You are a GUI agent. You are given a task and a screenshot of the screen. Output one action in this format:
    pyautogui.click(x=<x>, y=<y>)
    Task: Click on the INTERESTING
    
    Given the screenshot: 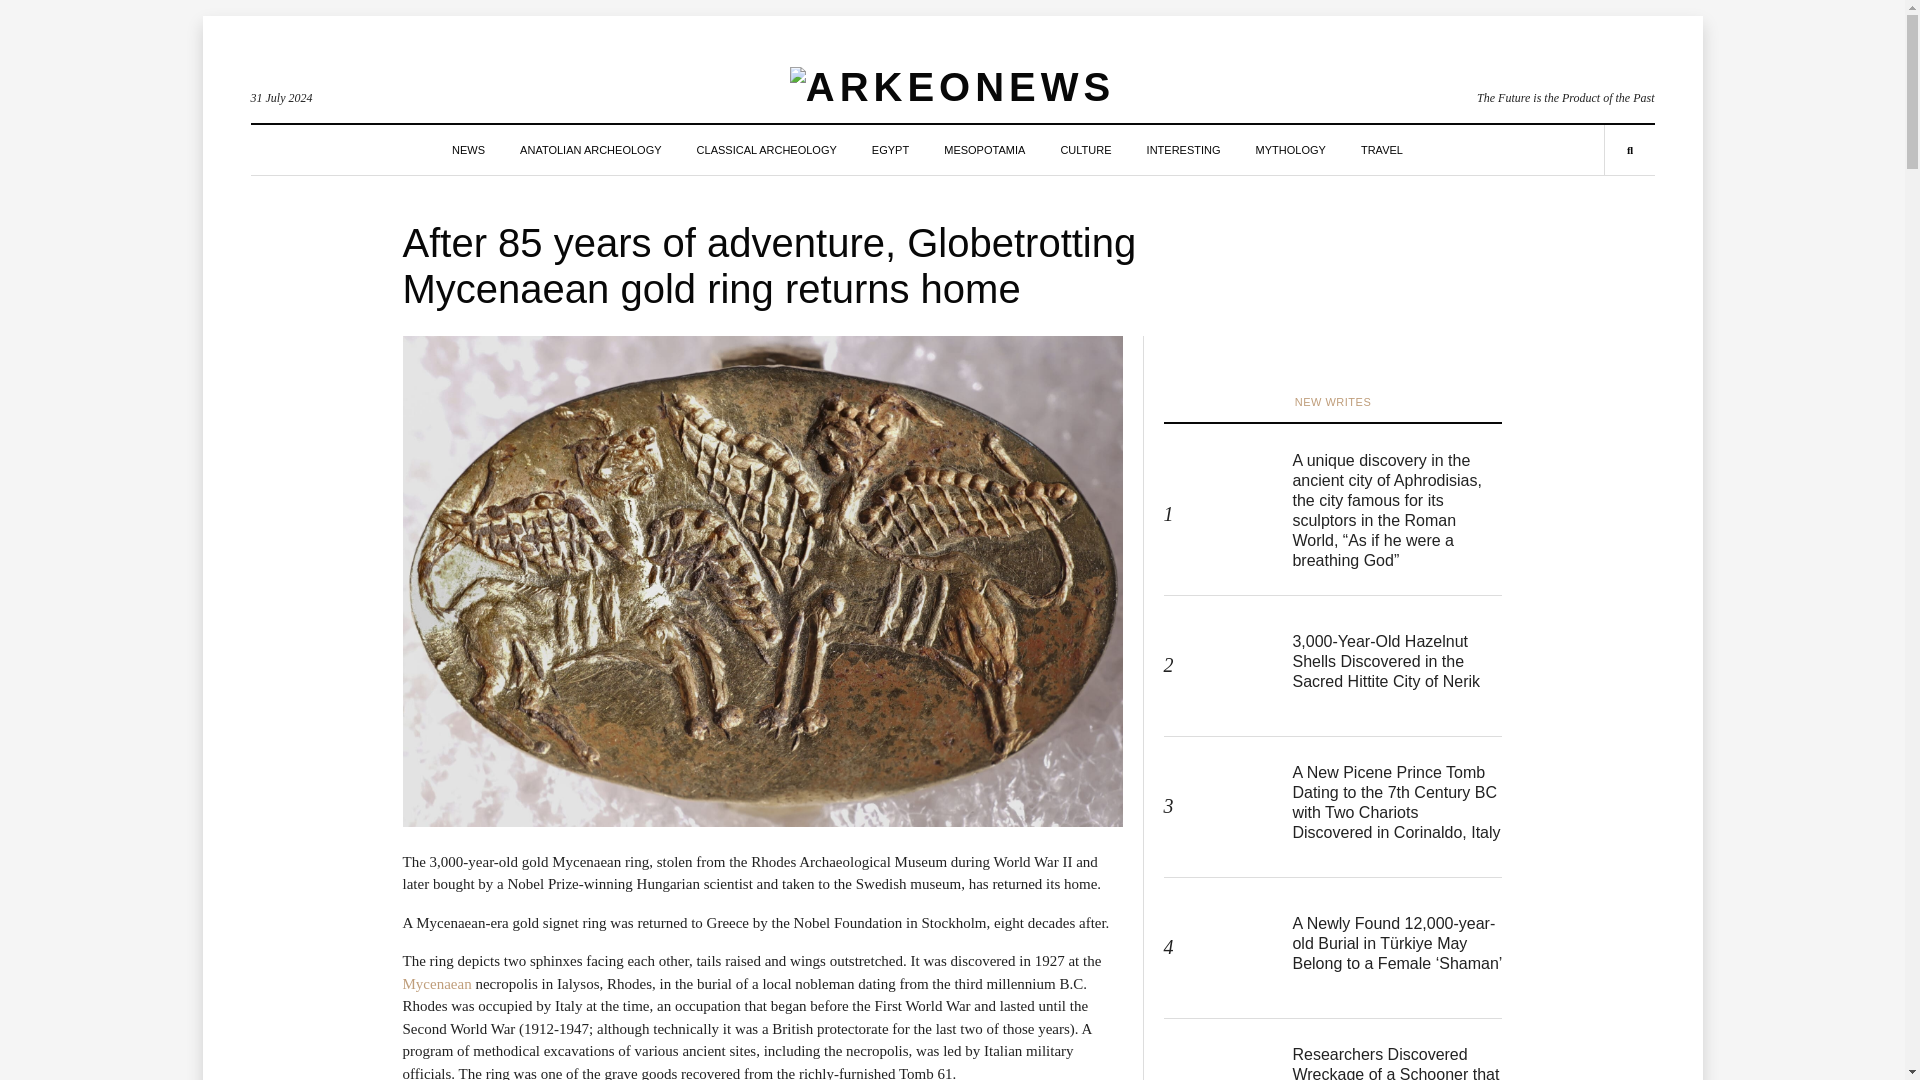 What is the action you would take?
    pyautogui.click(x=1184, y=150)
    